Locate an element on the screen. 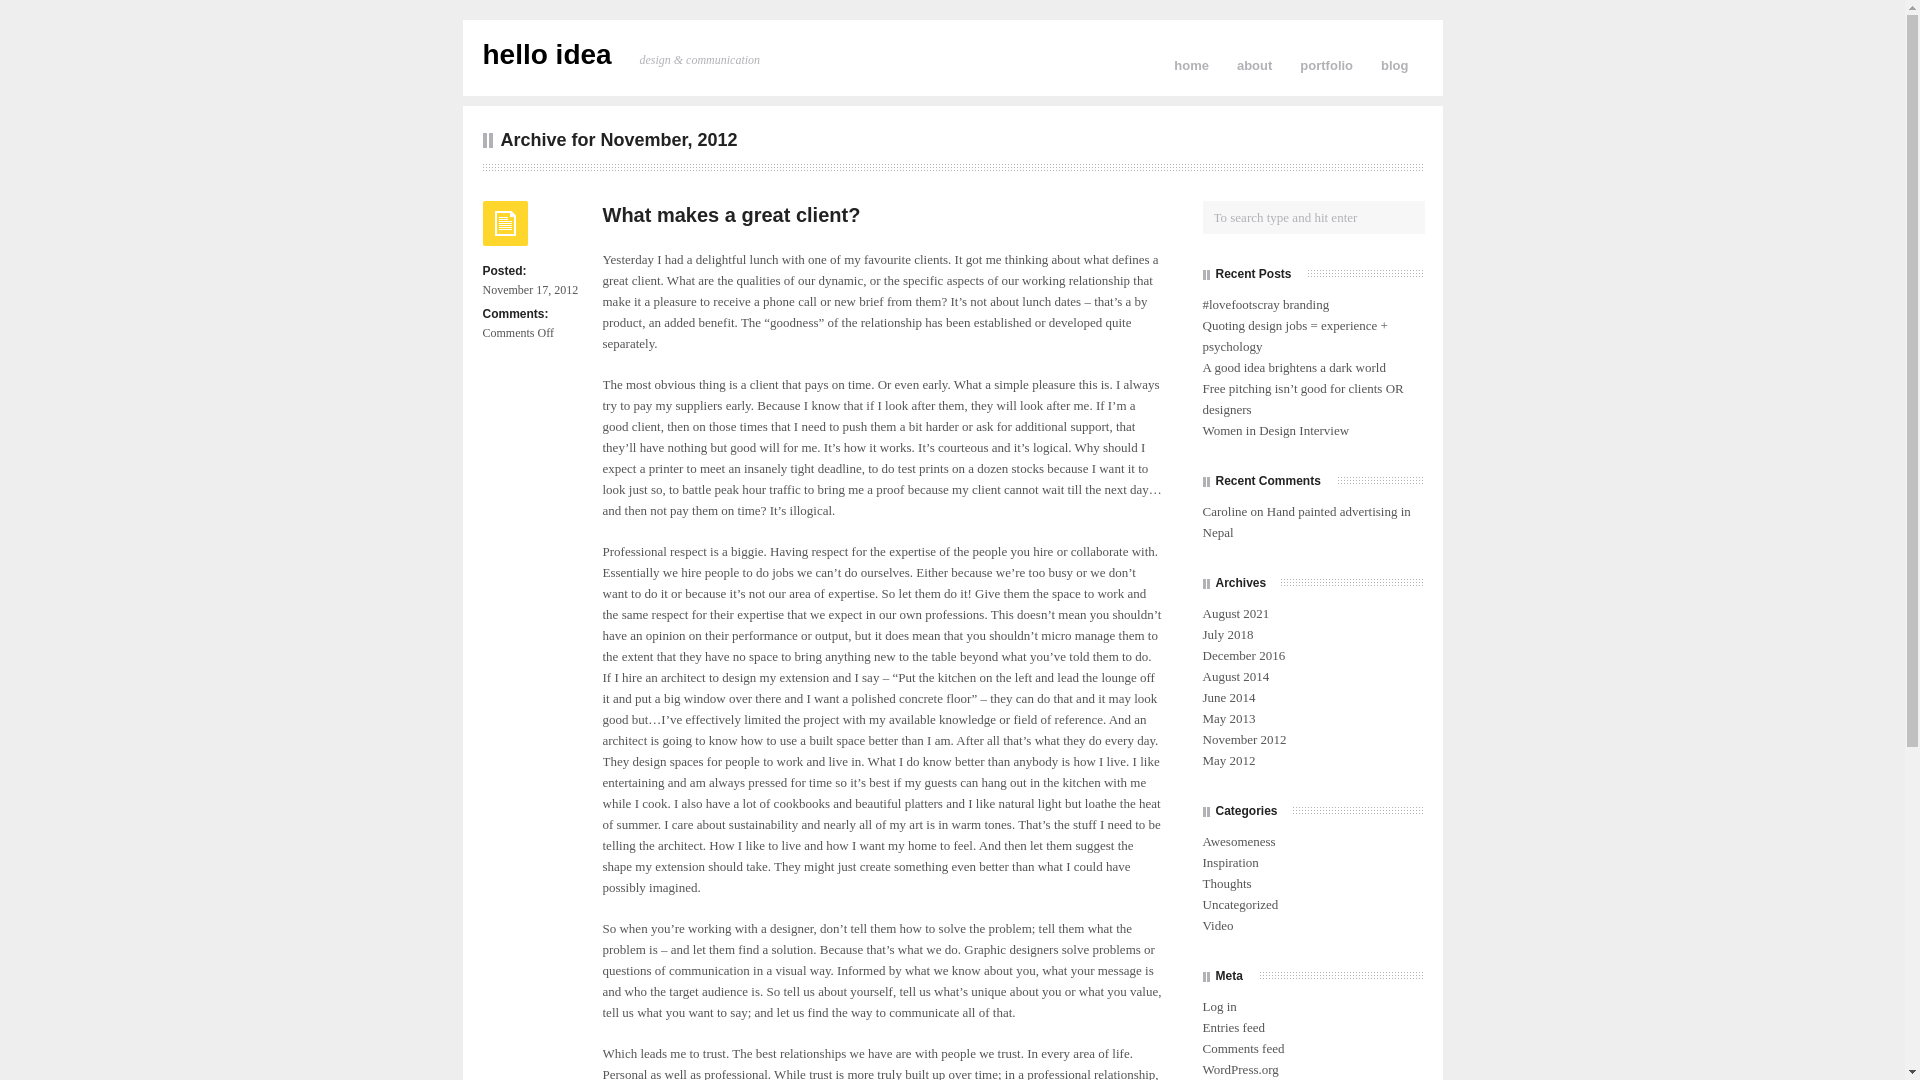 The width and height of the screenshot is (1920, 1080). Inspiration is located at coordinates (1230, 862).